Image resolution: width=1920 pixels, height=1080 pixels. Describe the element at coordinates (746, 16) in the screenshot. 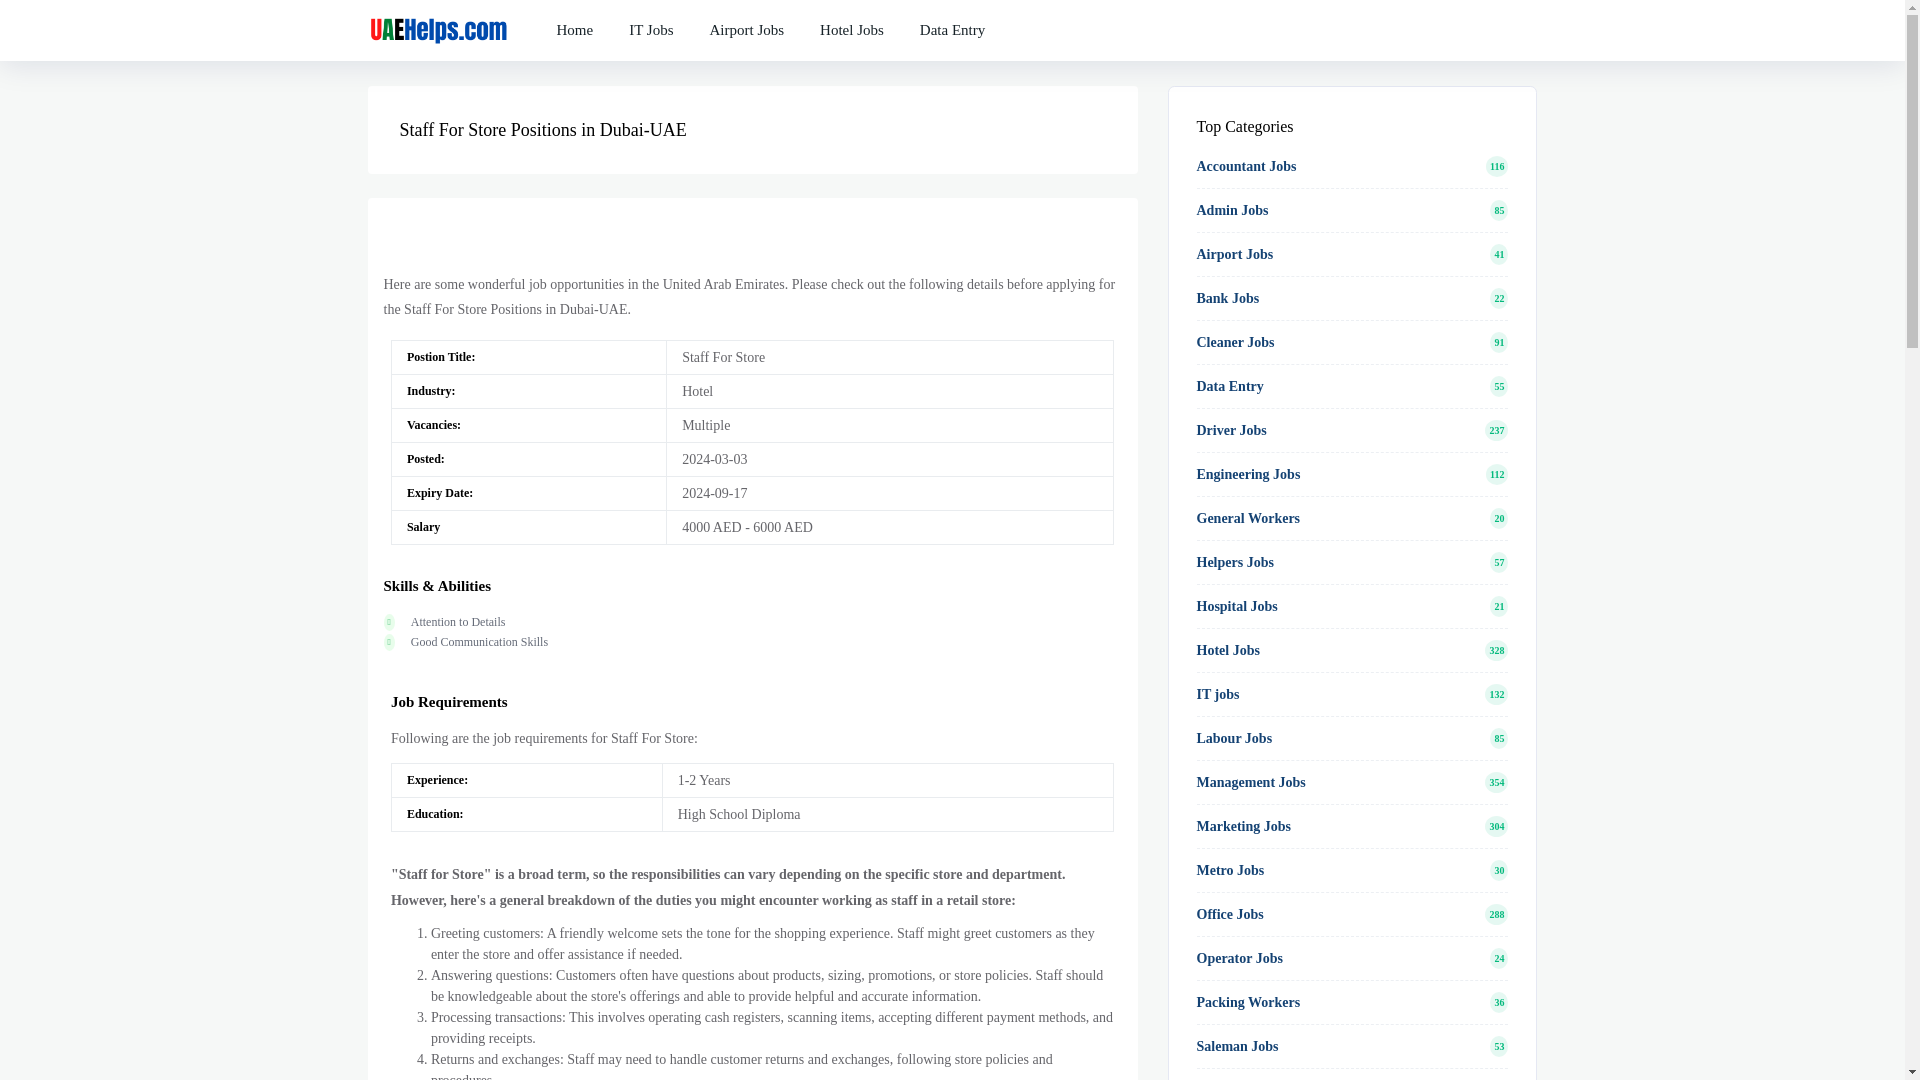

I see `Airport Jobs` at that location.